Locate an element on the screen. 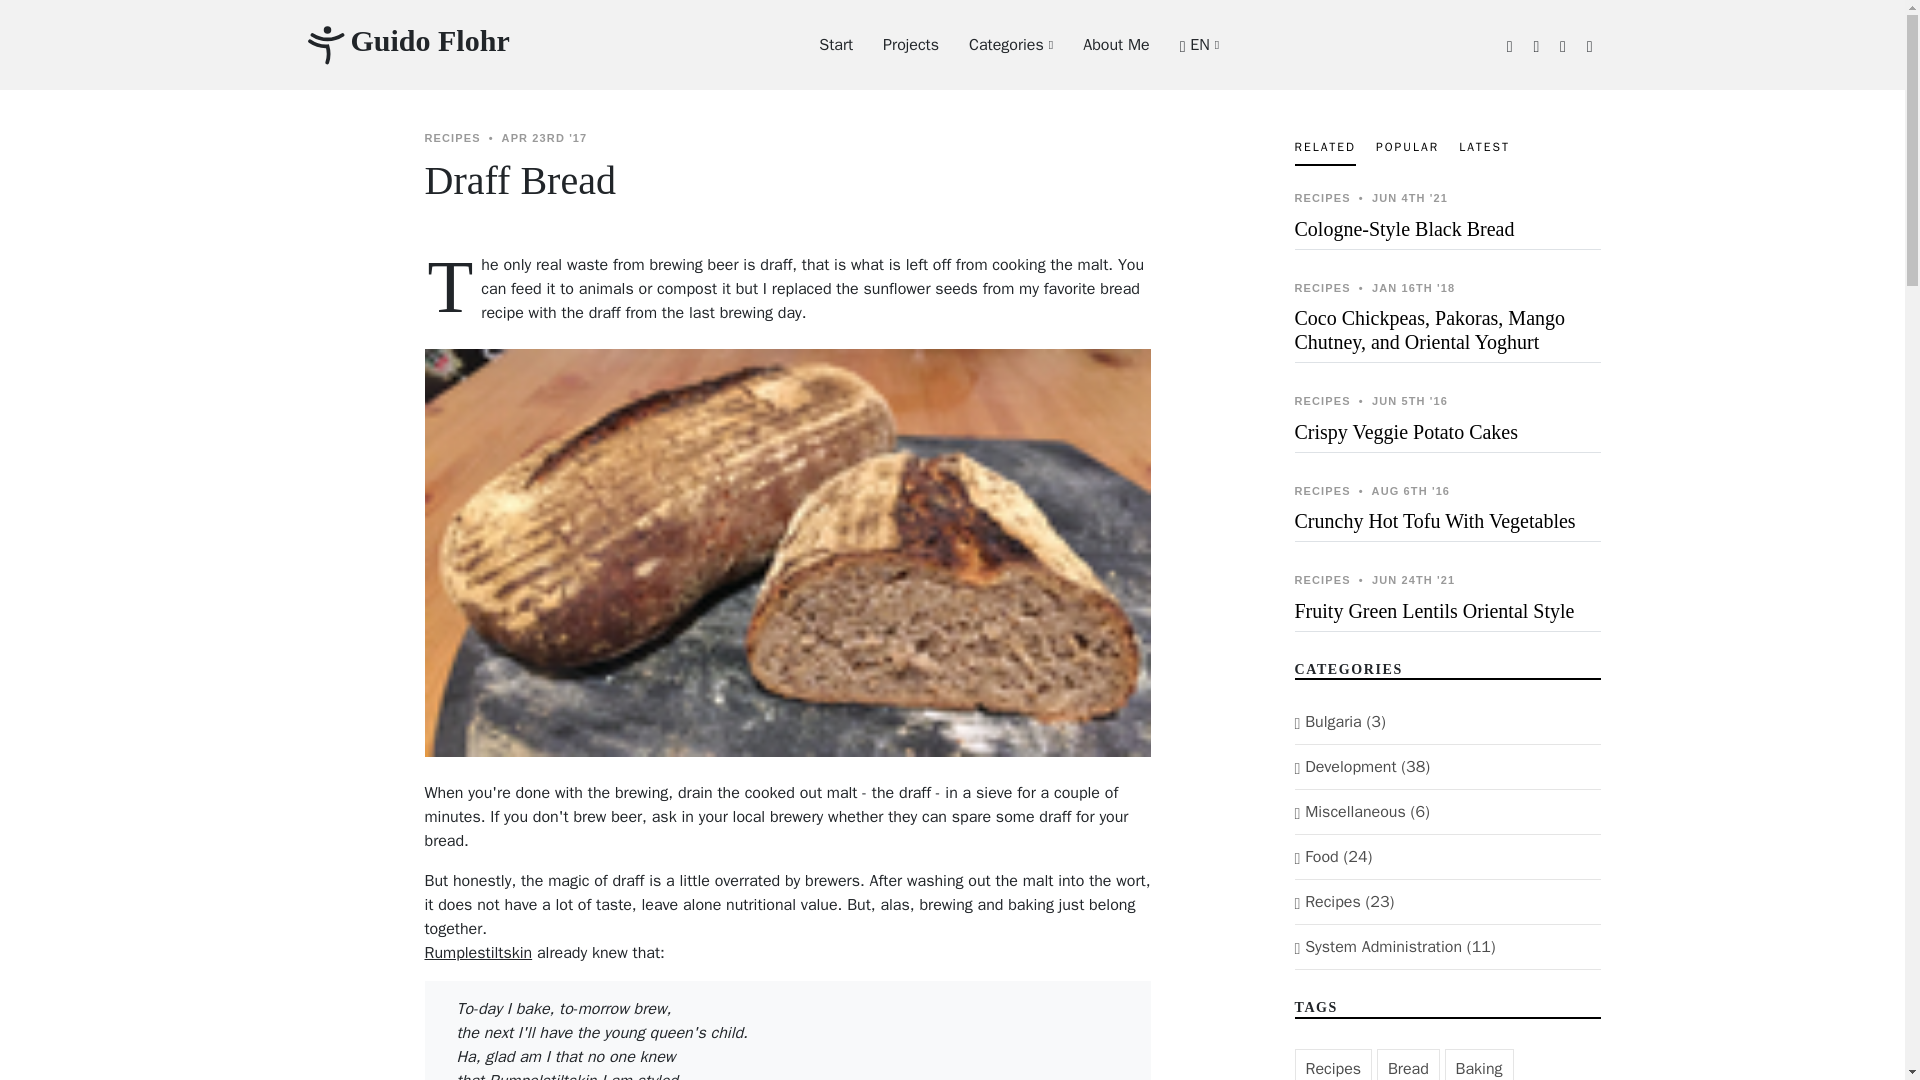 The width and height of the screenshot is (1920, 1080). Crispy Veggie Potato Cakes is located at coordinates (1406, 430).